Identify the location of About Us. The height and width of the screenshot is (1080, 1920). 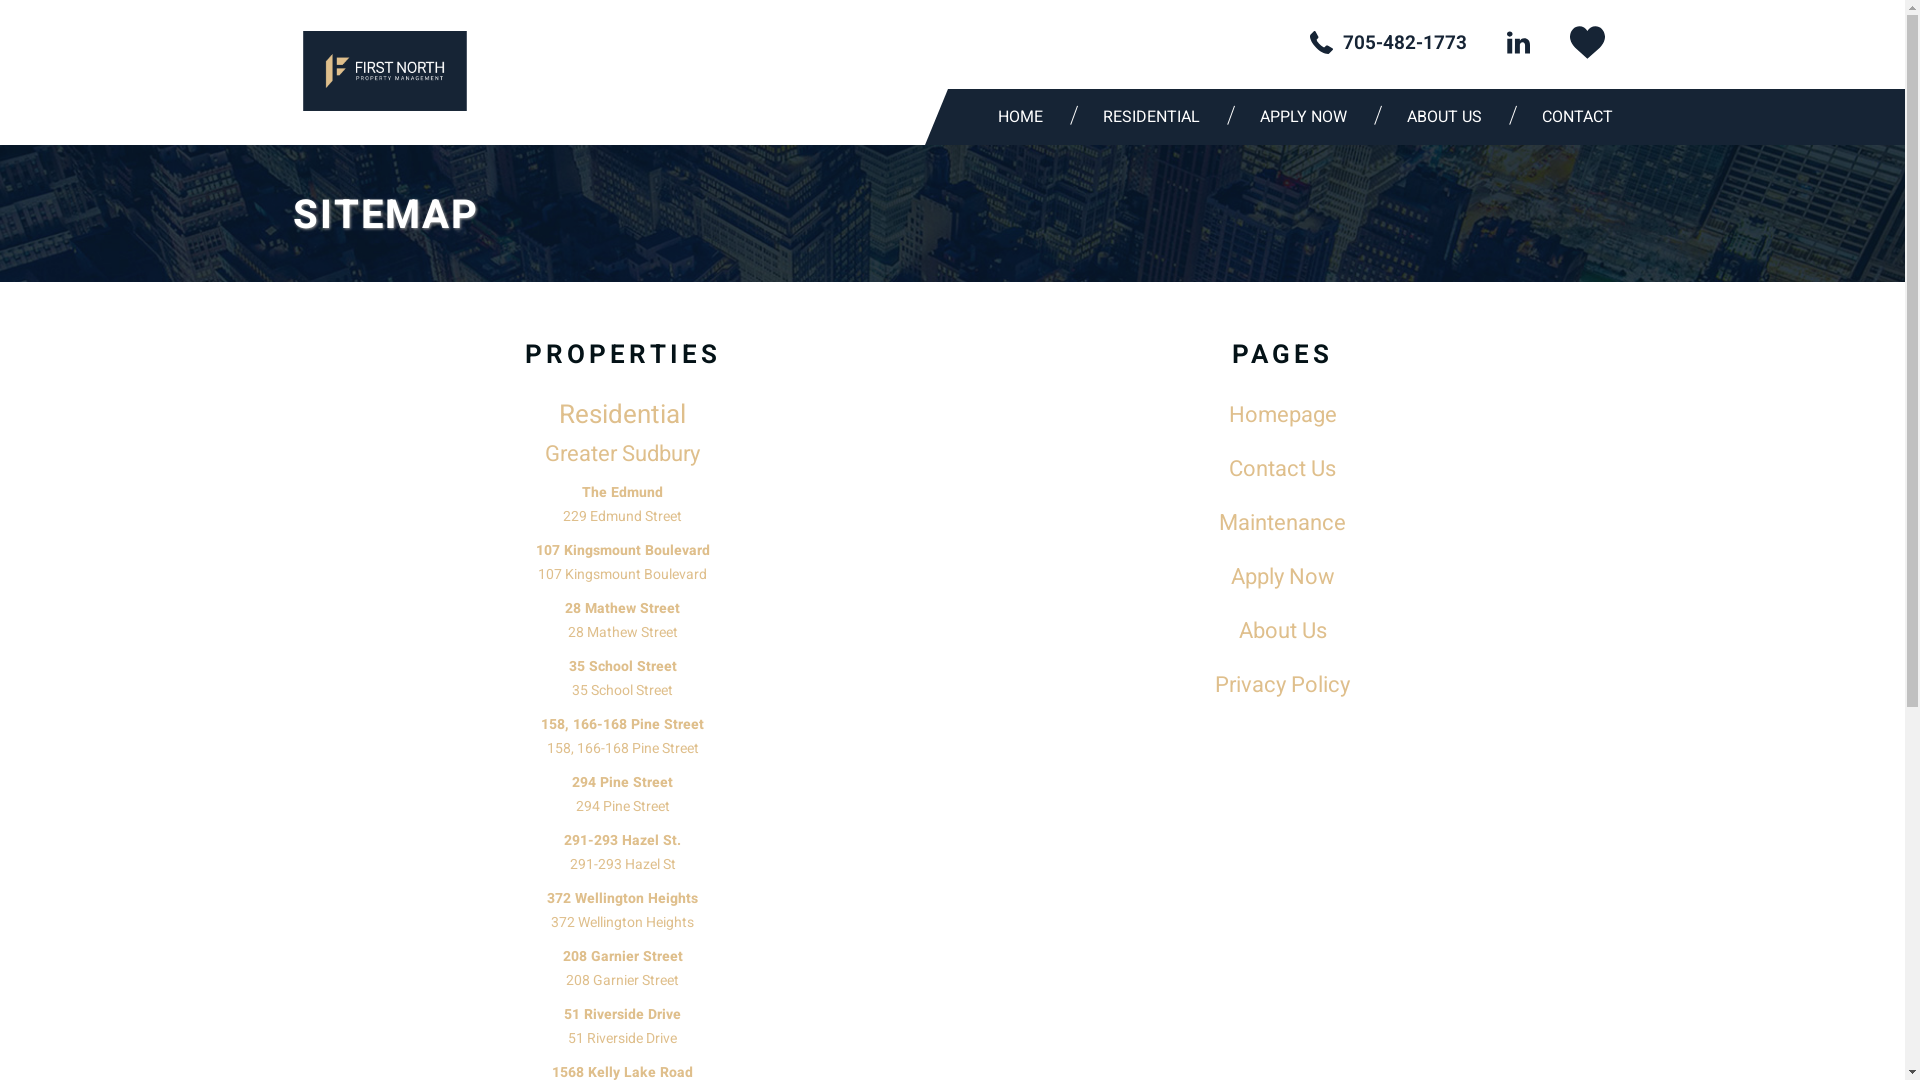
(1282, 631).